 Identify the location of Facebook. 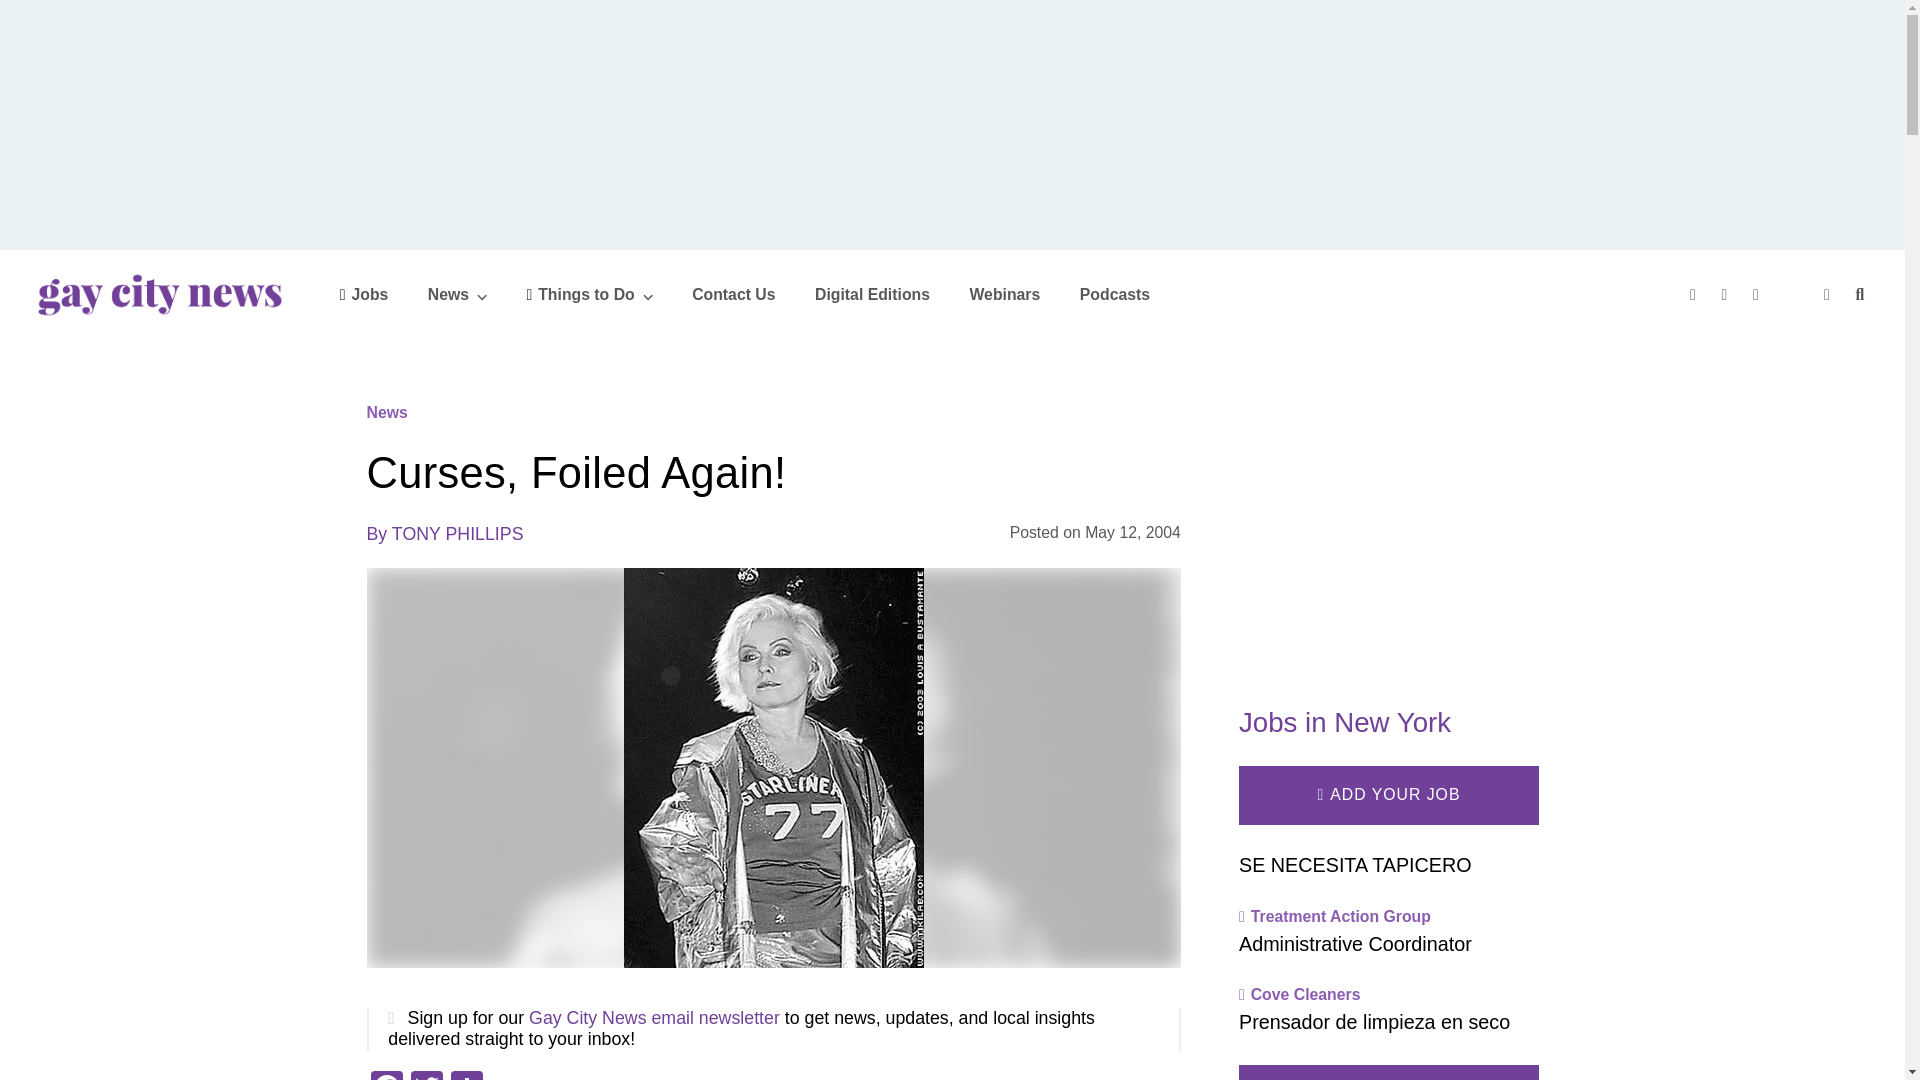
(1695, 294).